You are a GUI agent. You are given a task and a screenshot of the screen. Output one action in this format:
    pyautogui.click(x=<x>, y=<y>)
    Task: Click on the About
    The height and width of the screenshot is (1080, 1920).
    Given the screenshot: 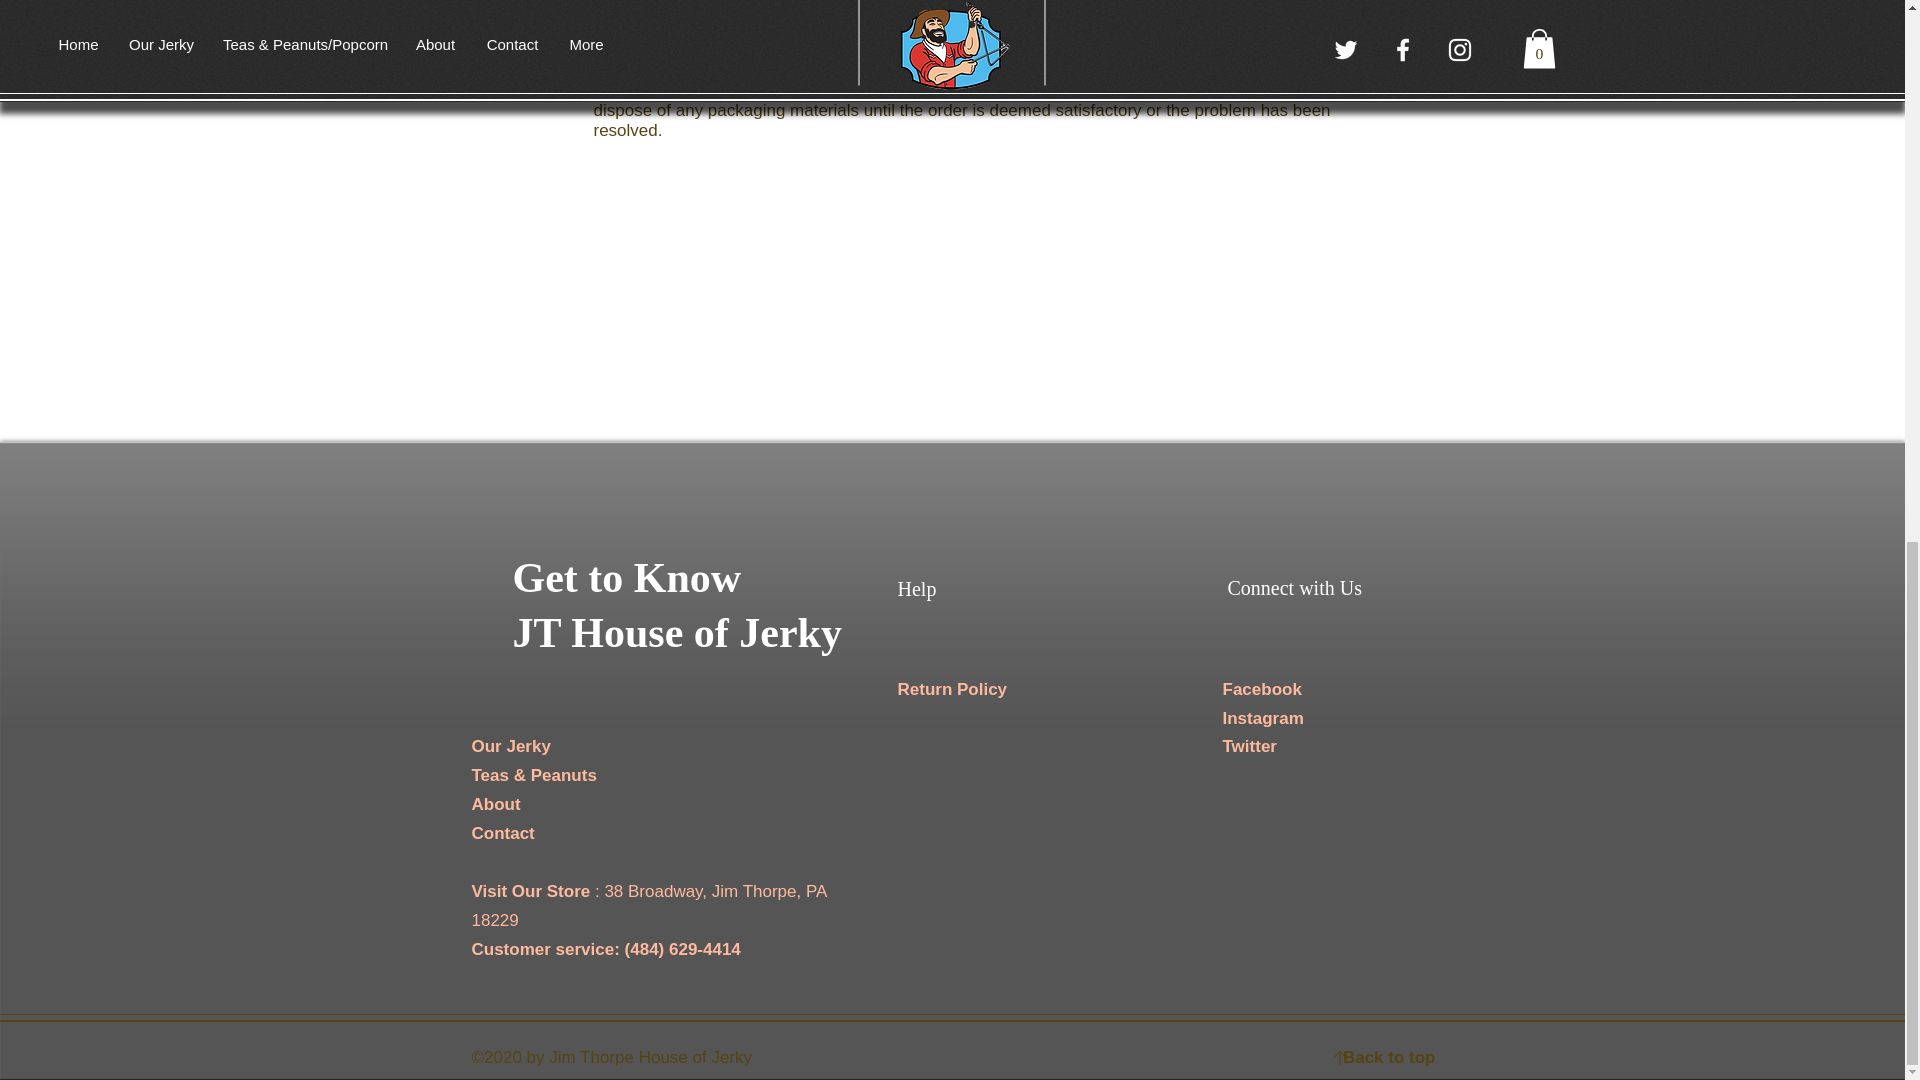 What is the action you would take?
    pyautogui.click(x=496, y=804)
    